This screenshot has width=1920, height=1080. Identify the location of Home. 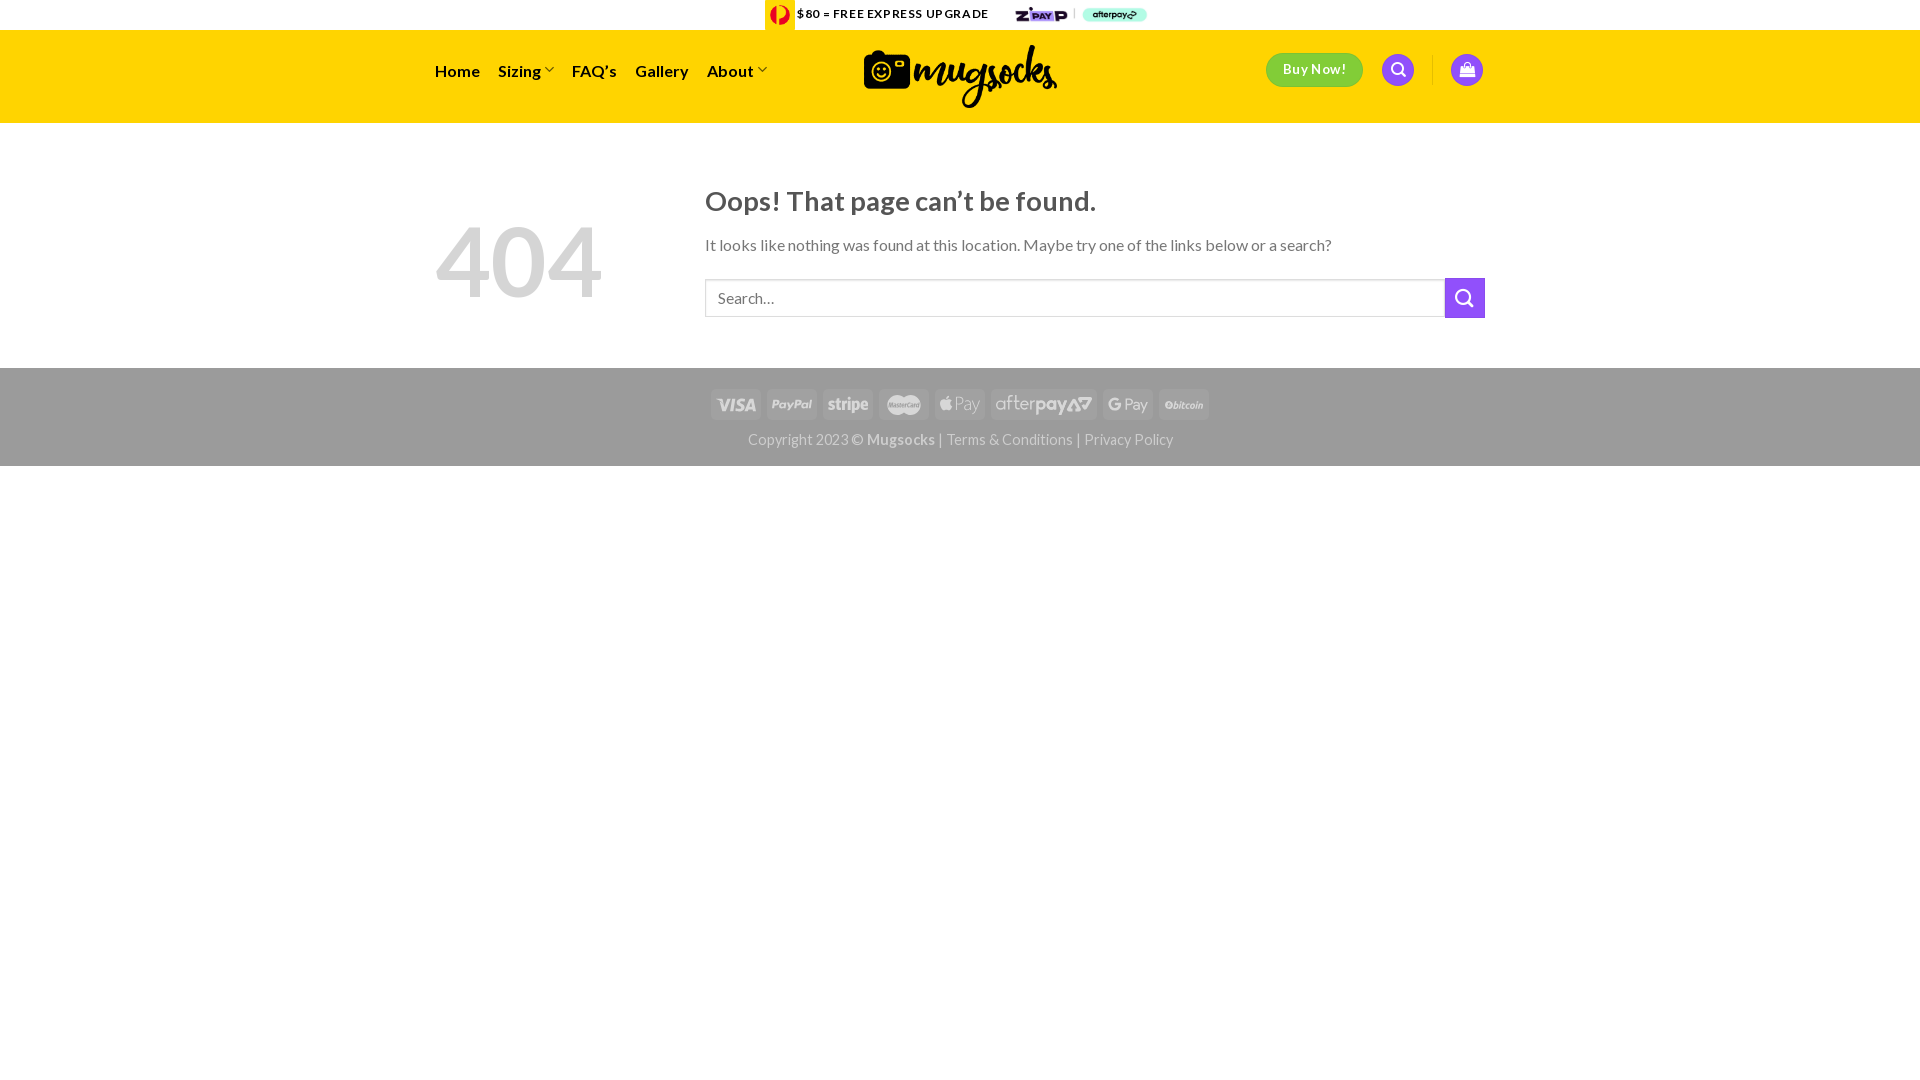
(458, 70).